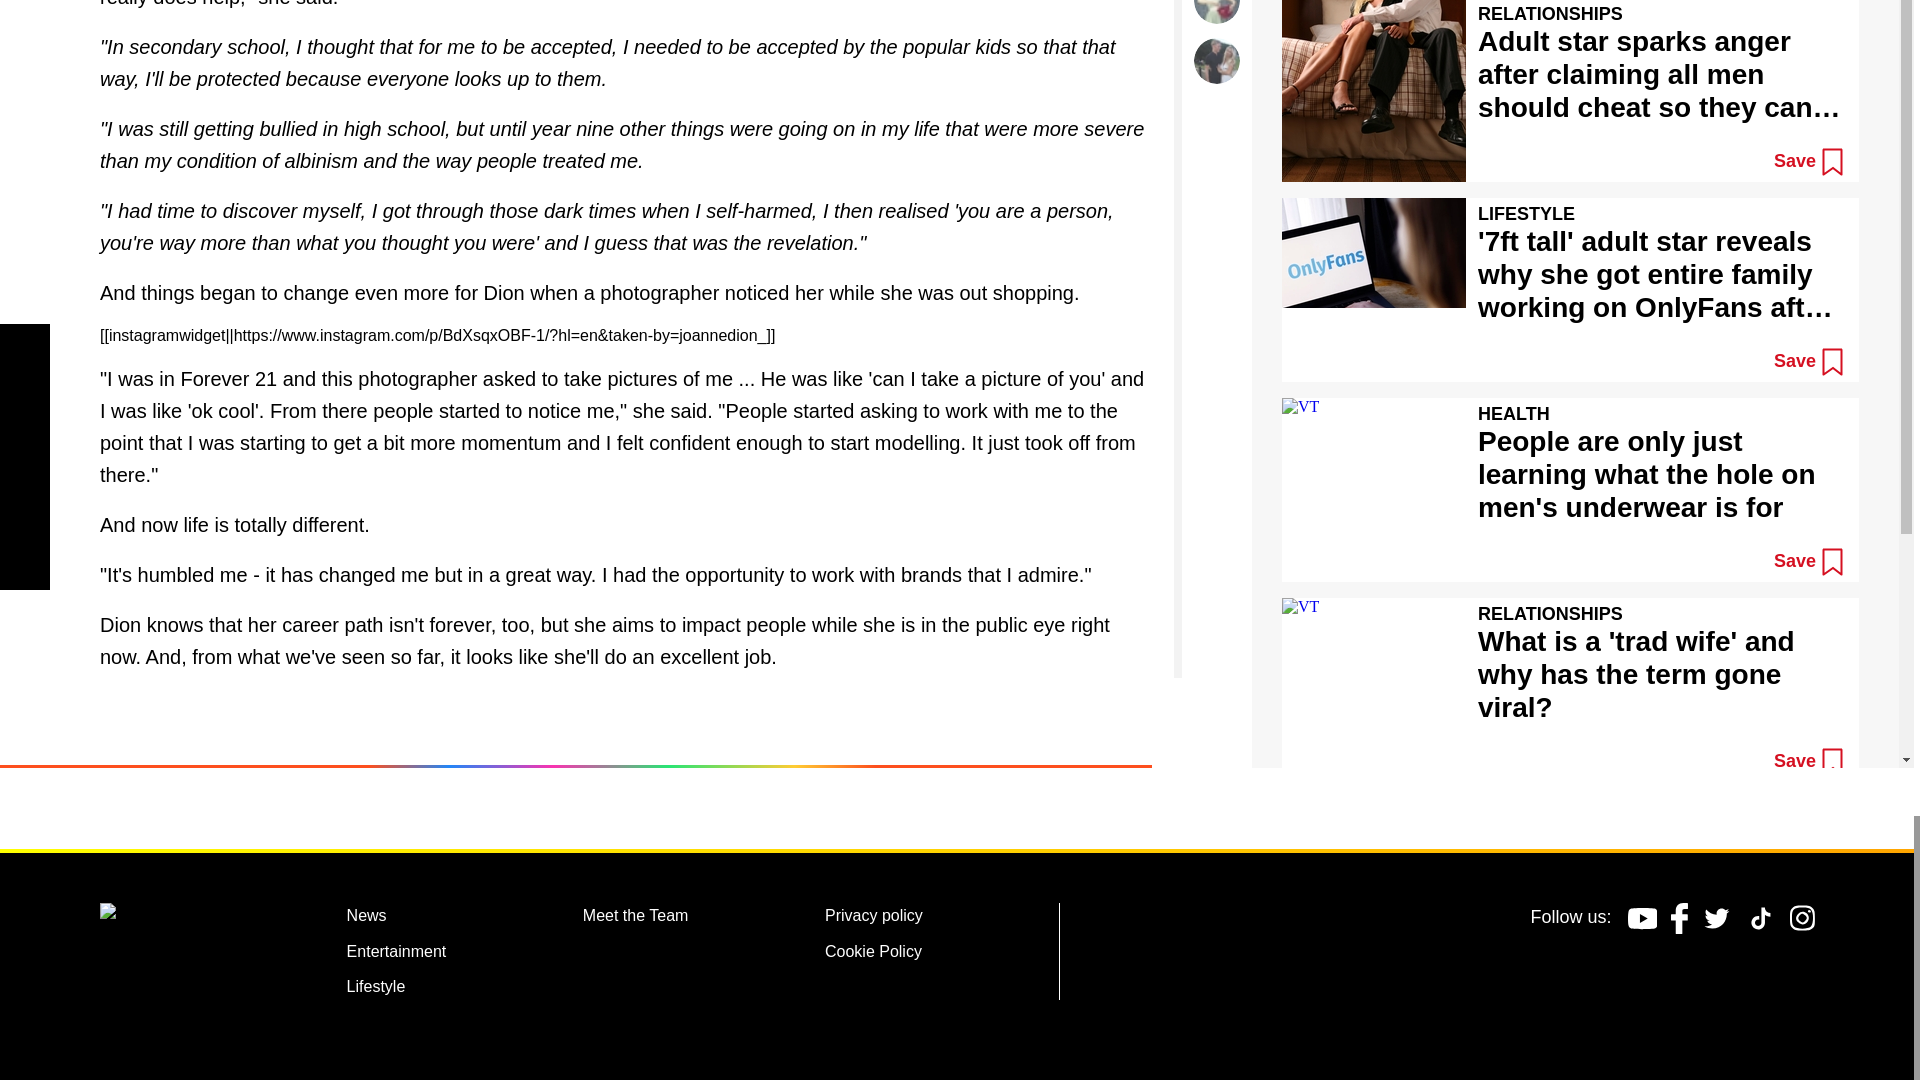  What do you see at coordinates (636, 918) in the screenshot?
I see `Meet the Team` at bounding box center [636, 918].